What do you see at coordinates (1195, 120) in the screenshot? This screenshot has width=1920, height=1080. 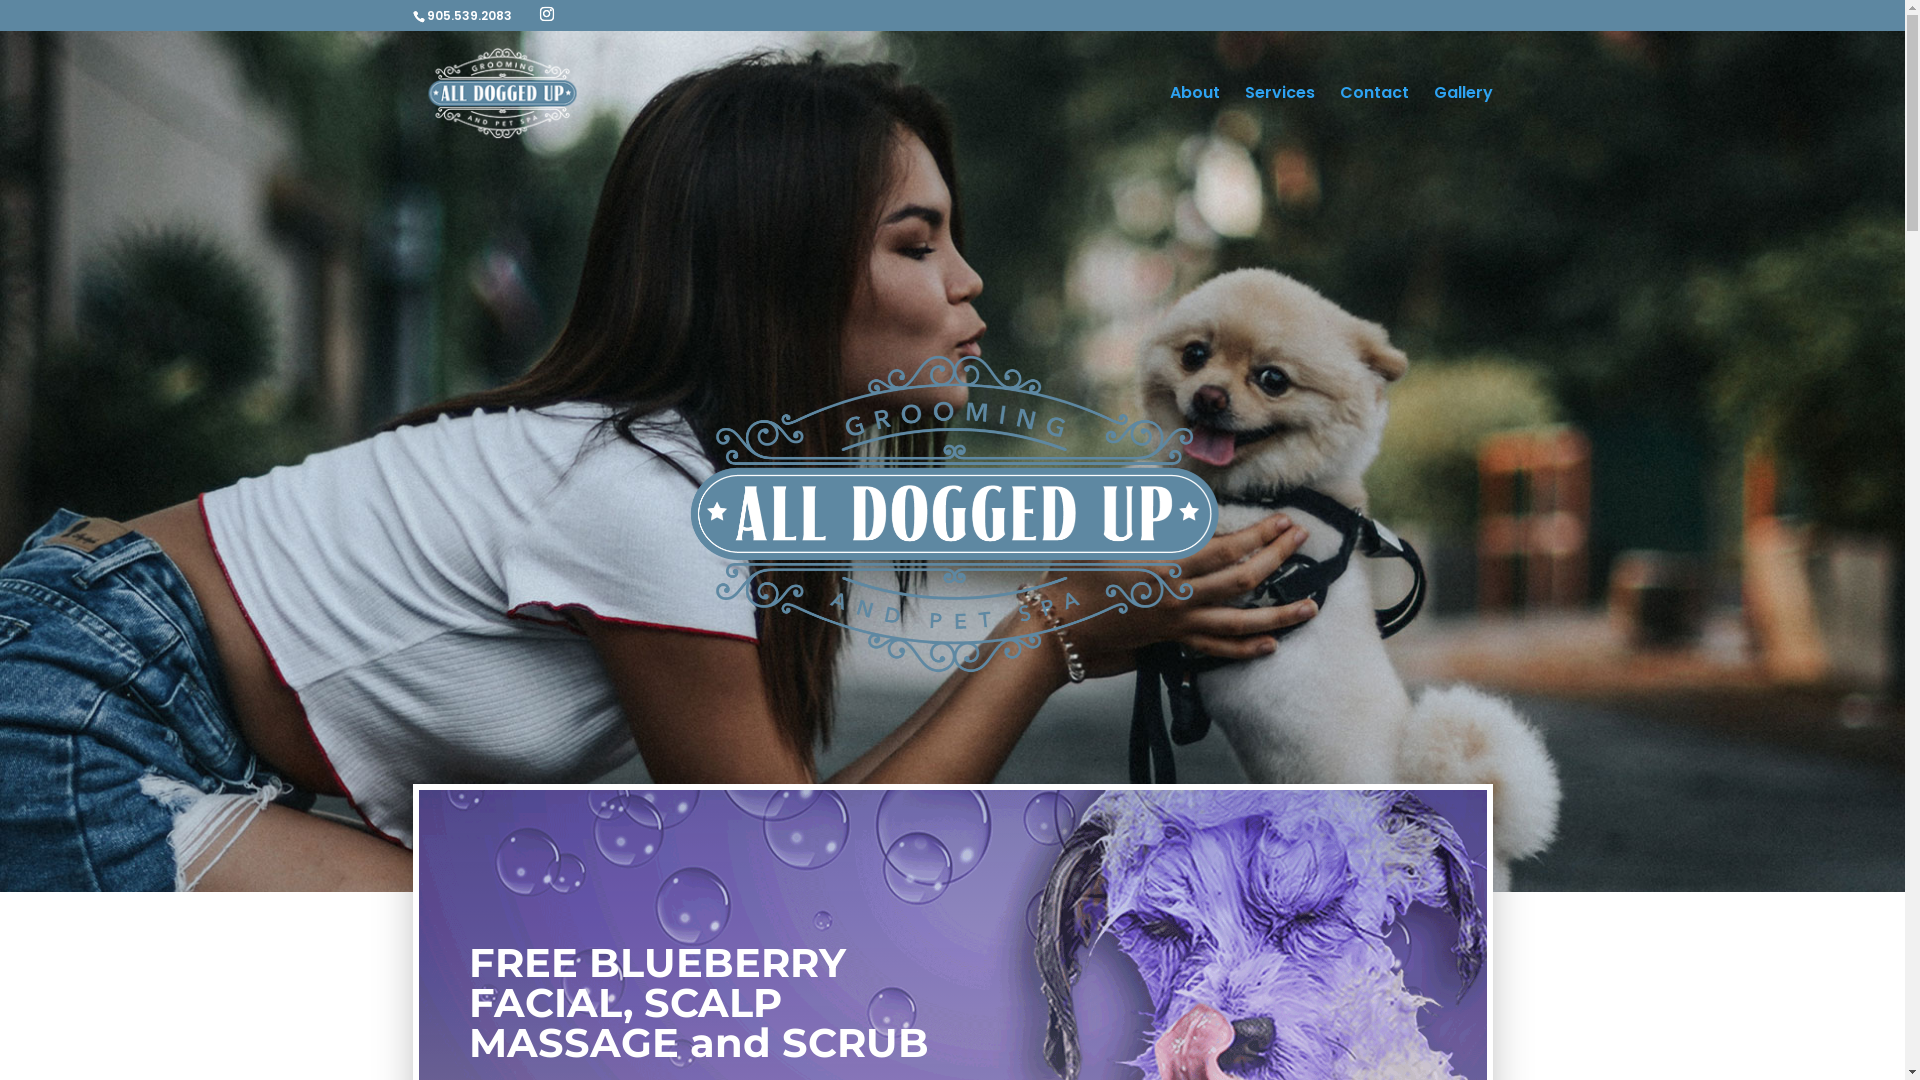 I see `About` at bounding box center [1195, 120].